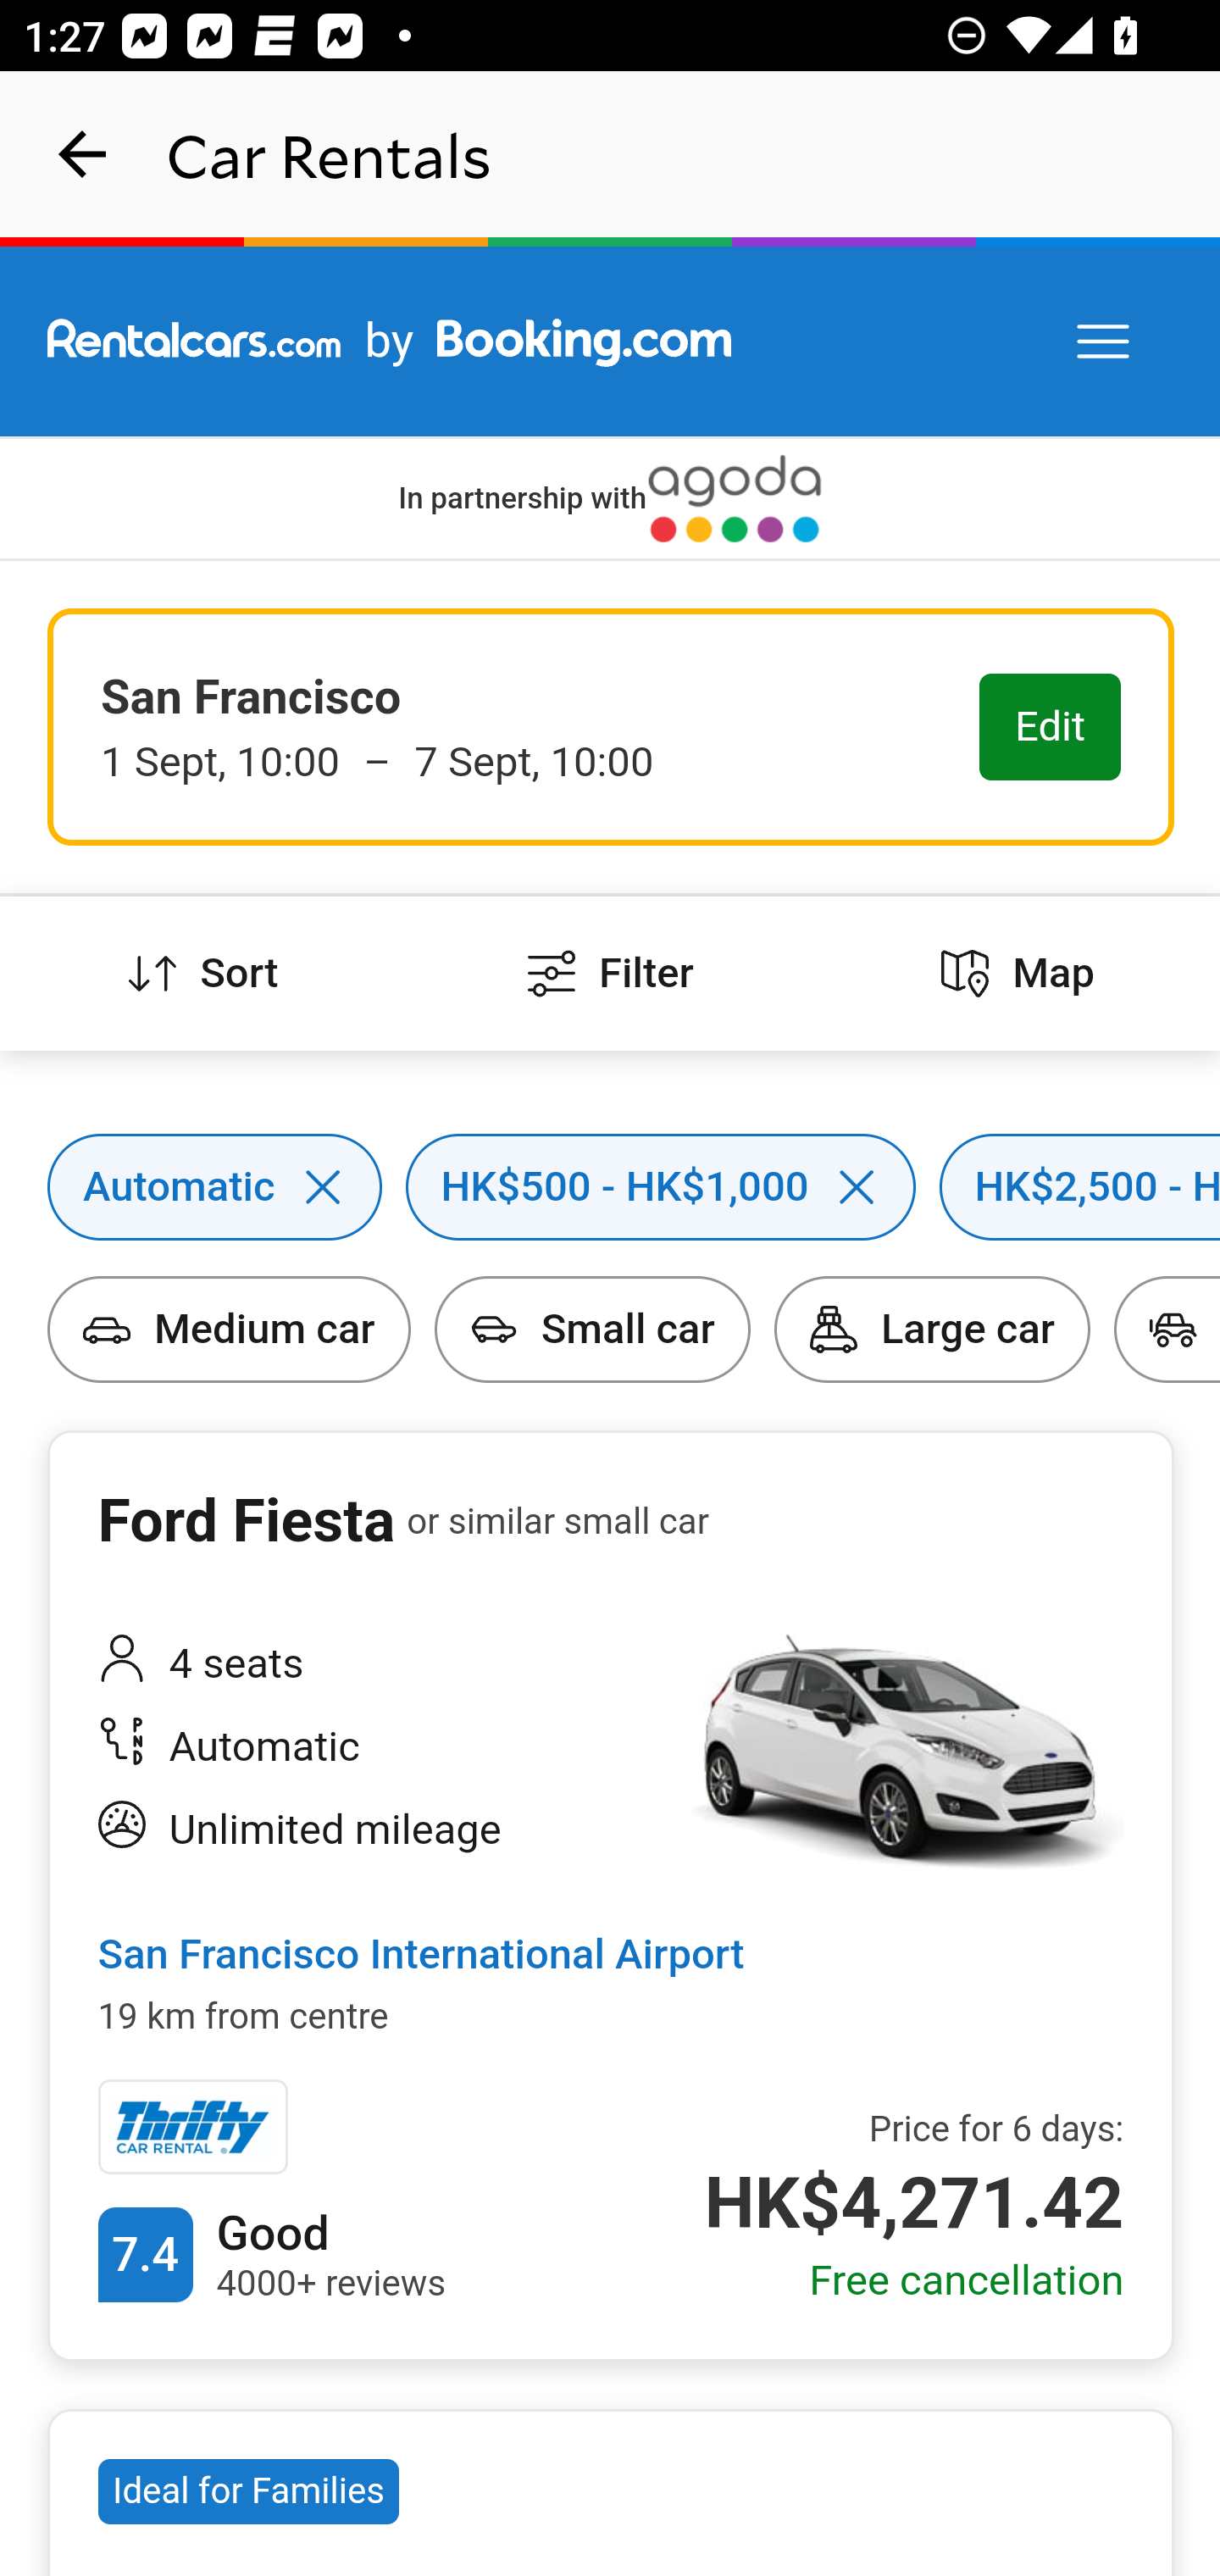  What do you see at coordinates (371, 1747) in the screenshot?
I see `Automatic` at bounding box center [371, 1747].